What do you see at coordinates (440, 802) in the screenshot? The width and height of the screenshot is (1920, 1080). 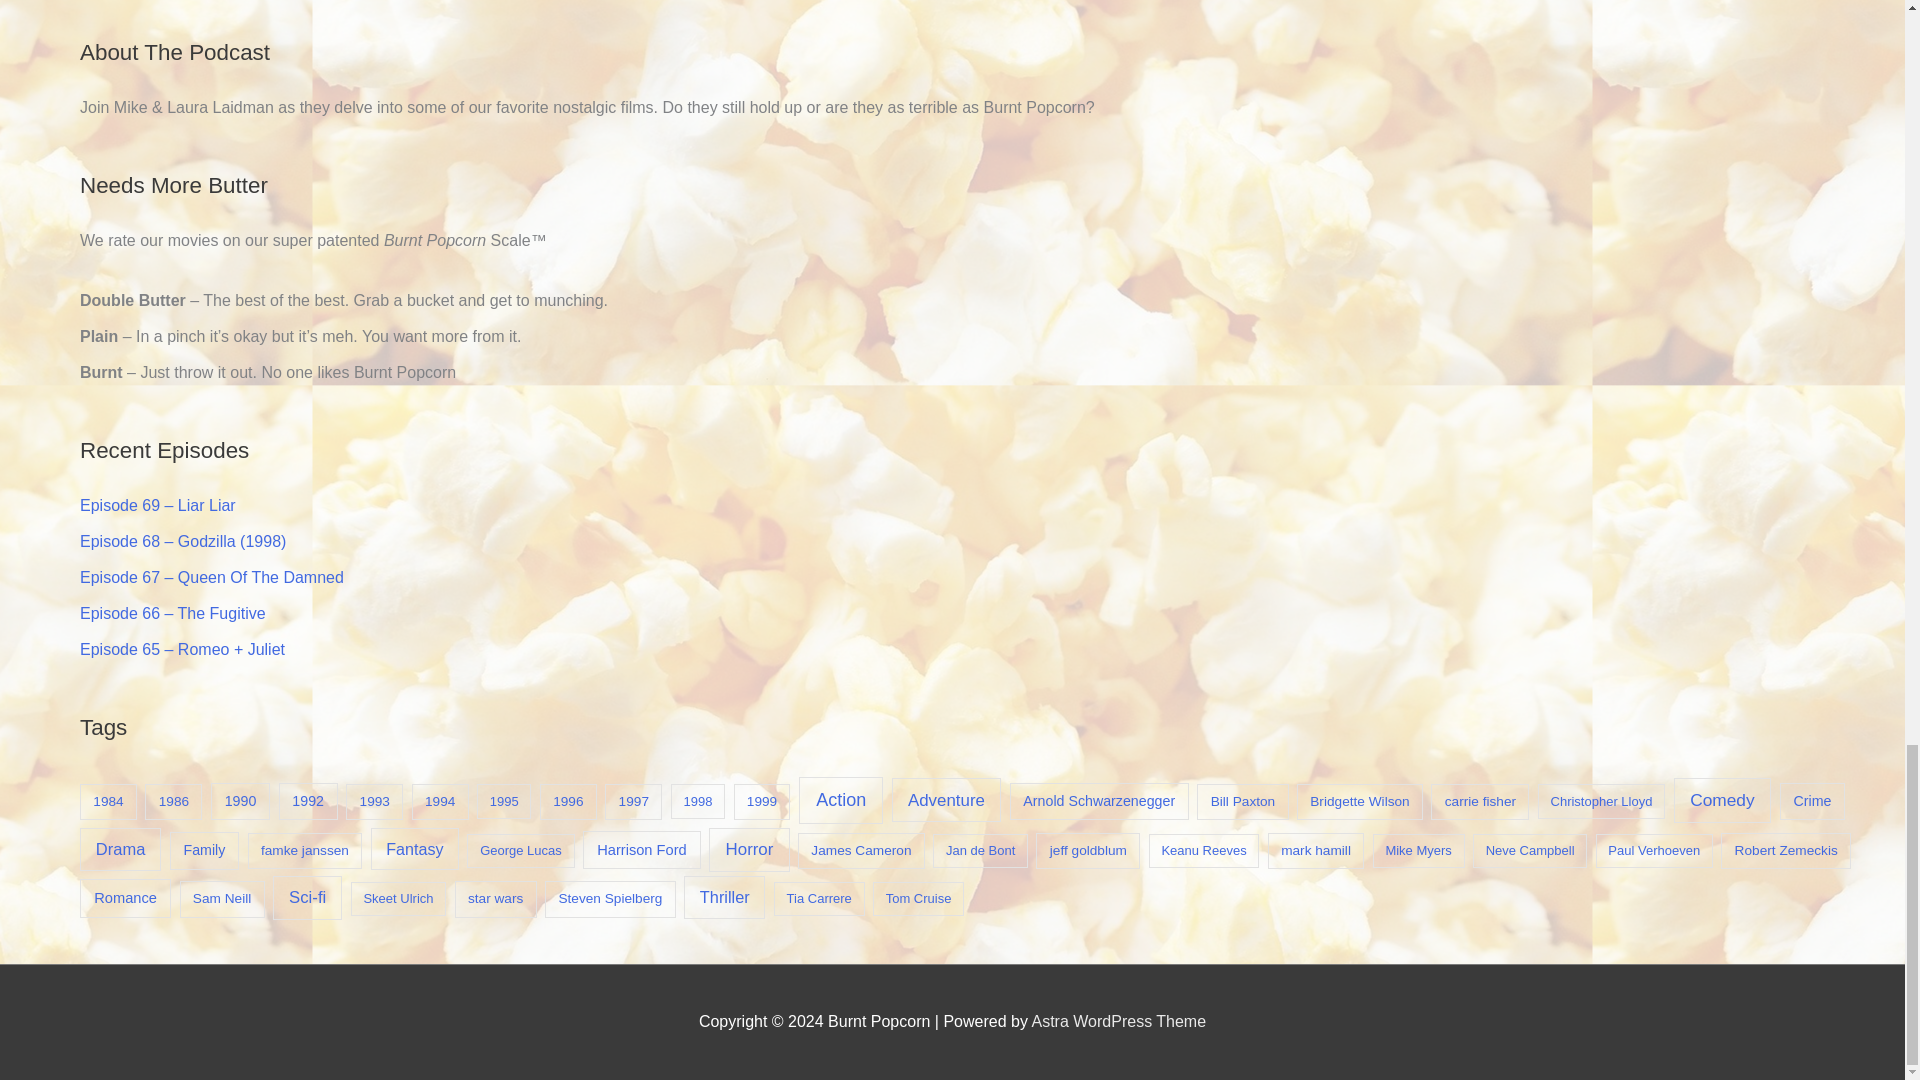 I see `1994` at bounding box center [440, 802].